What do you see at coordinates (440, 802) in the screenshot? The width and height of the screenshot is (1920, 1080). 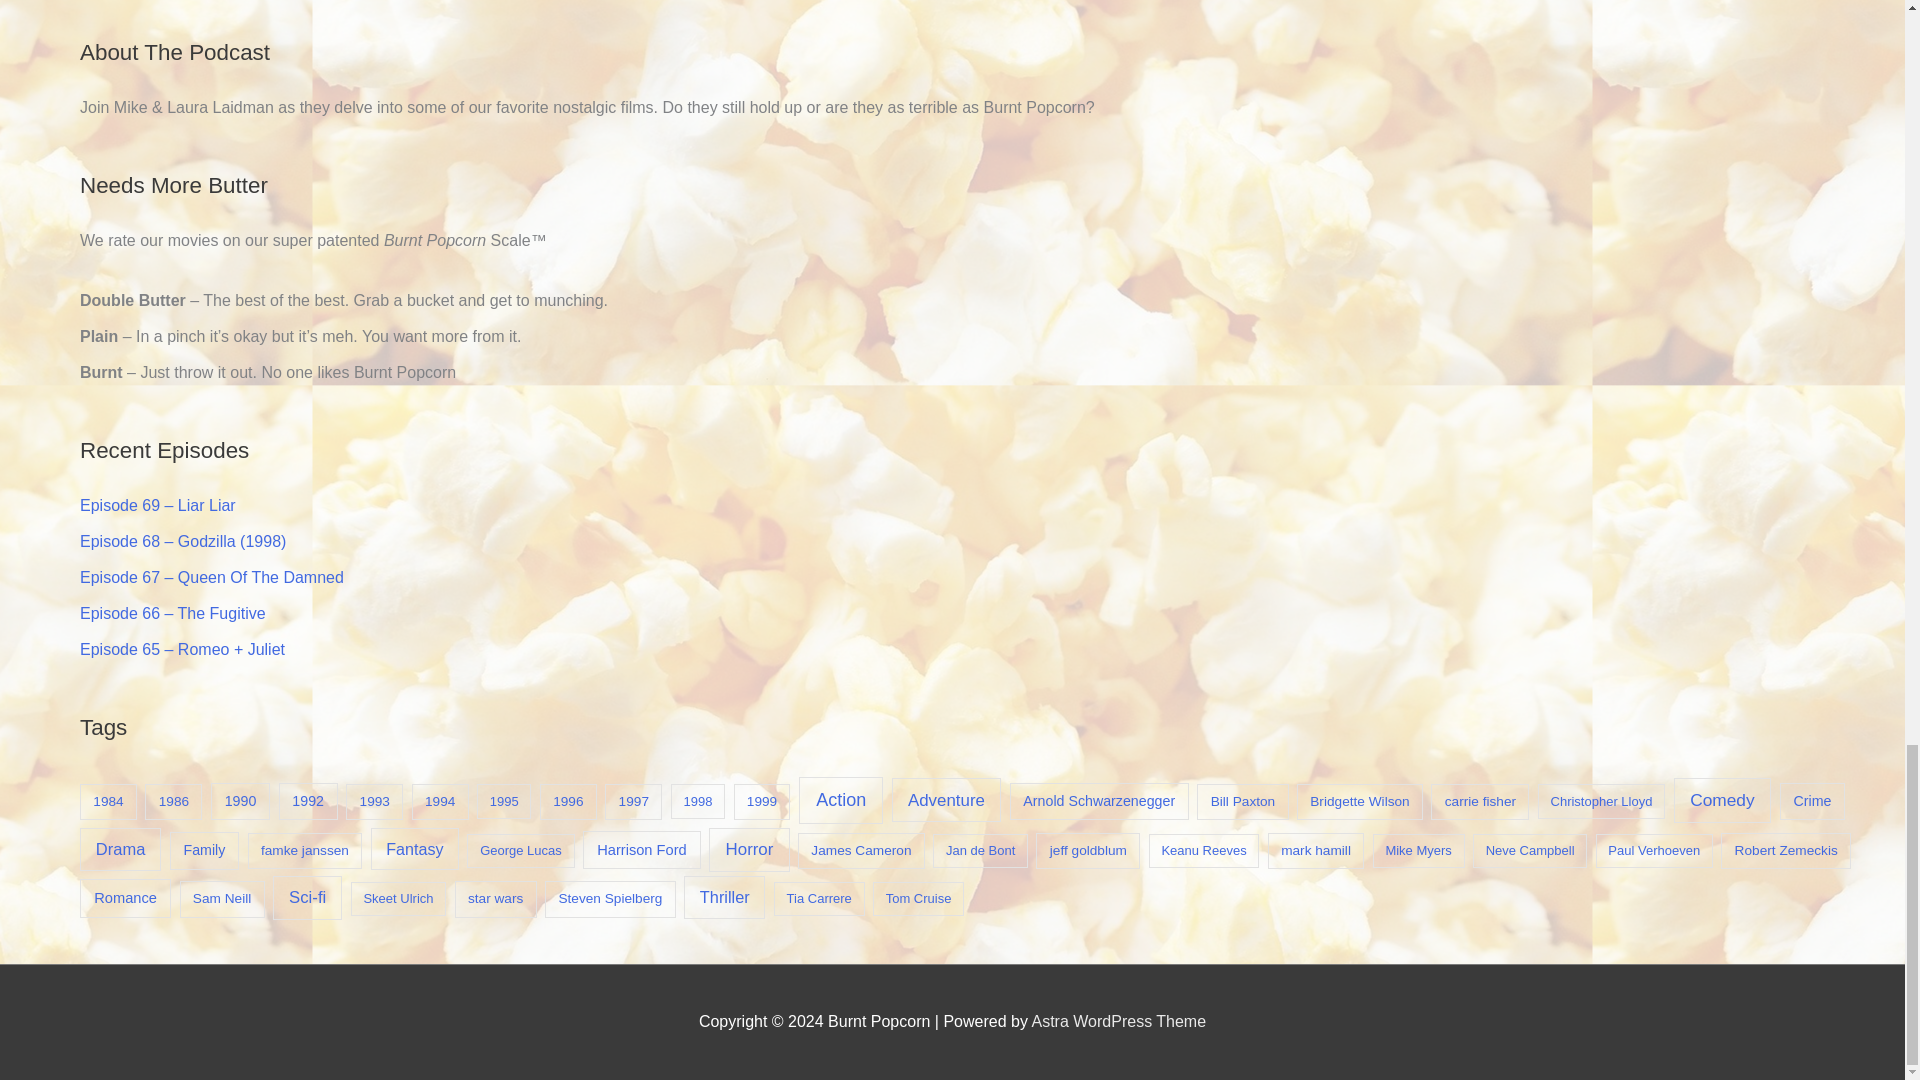 I see `1994` at bounding box center [440, 802].